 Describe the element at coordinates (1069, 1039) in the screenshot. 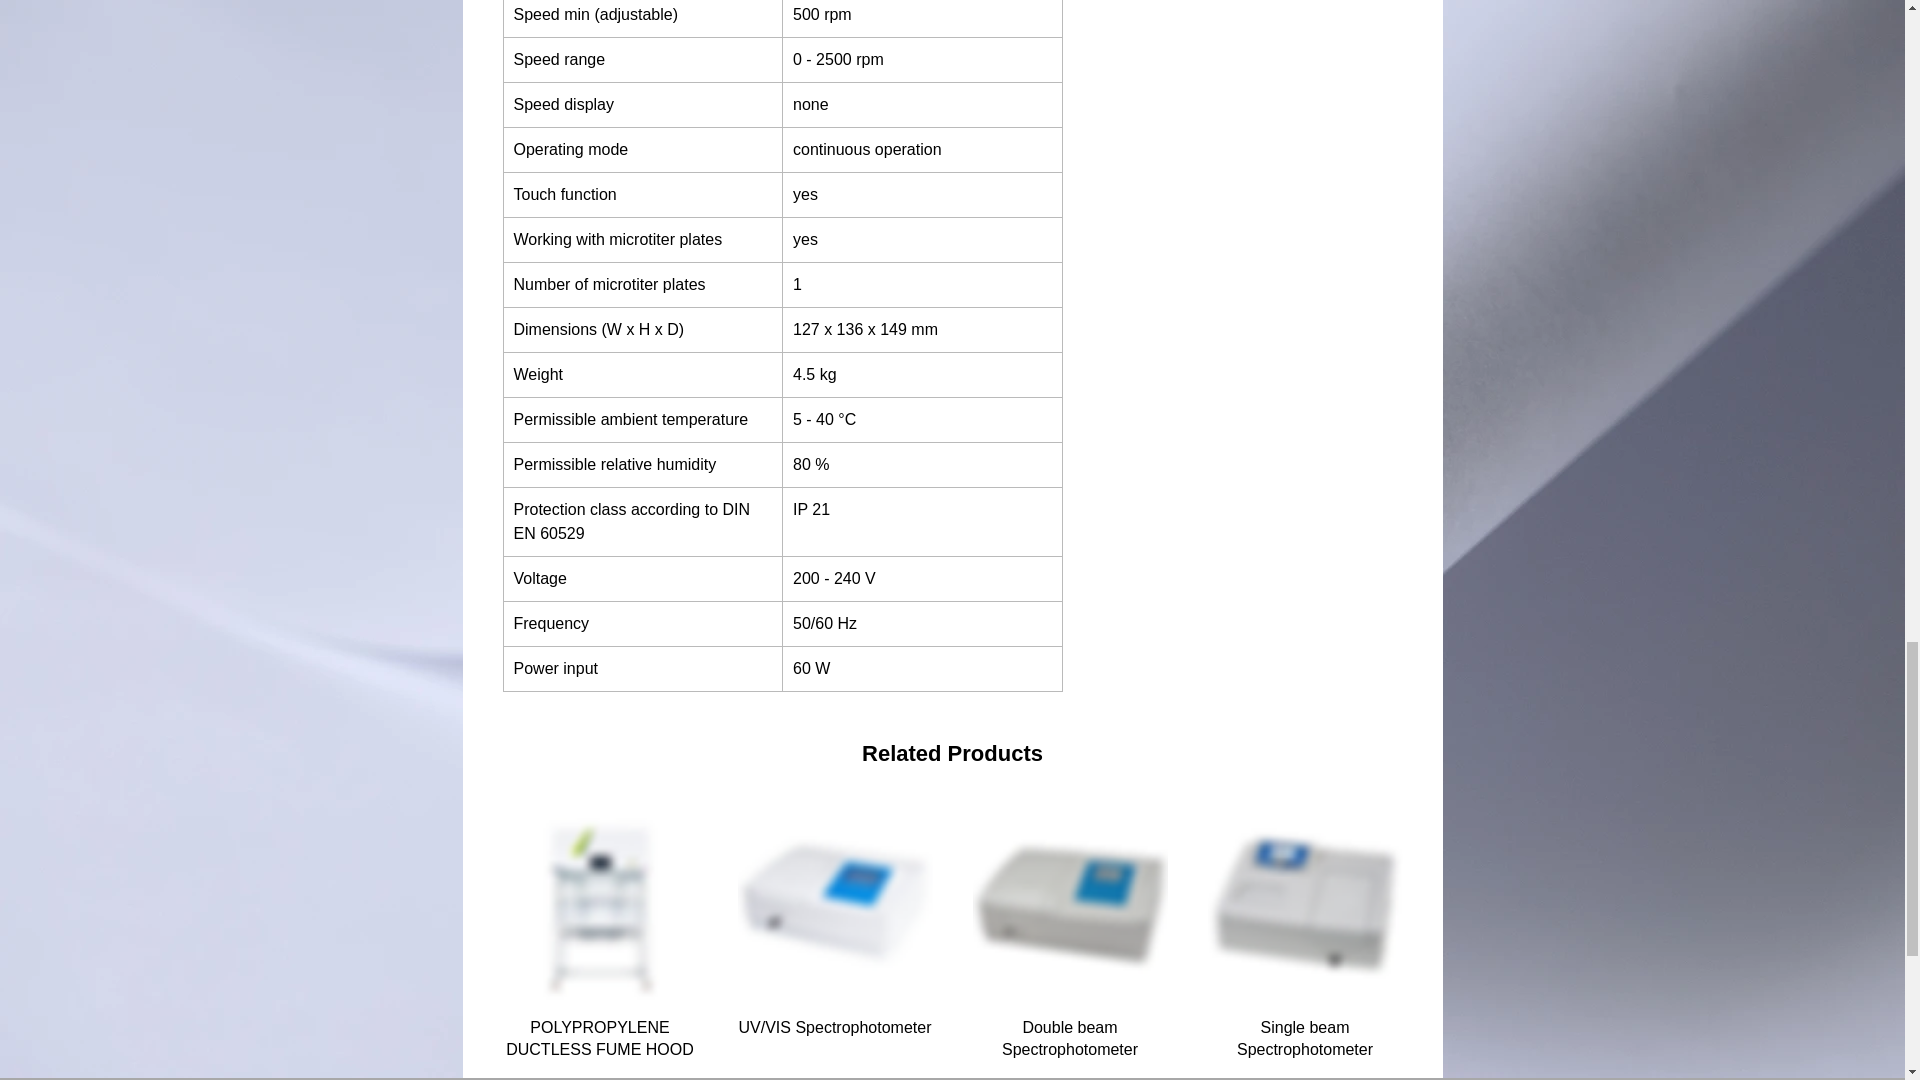

I see `Double beam Spectrophotometer` at that location.